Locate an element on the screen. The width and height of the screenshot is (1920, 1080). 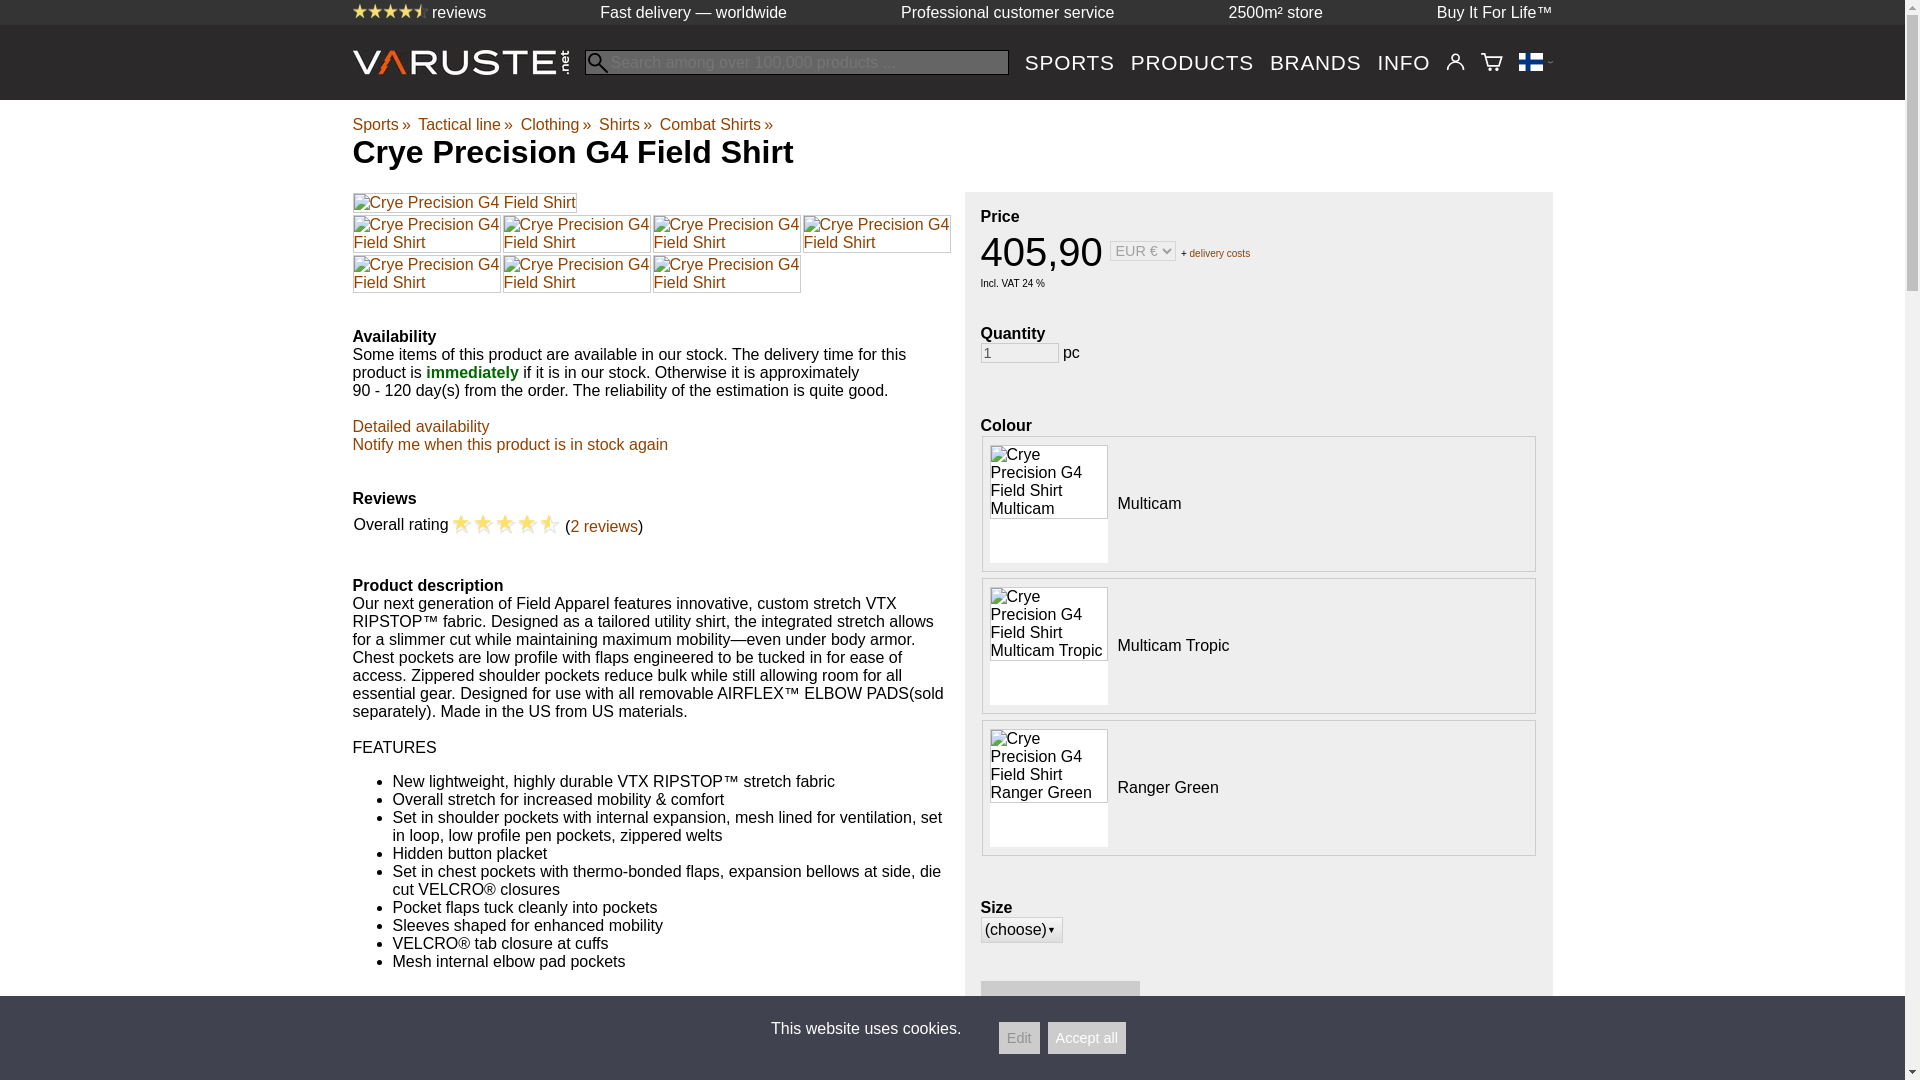
Shopping cart is located at coordinates (1492, 62).